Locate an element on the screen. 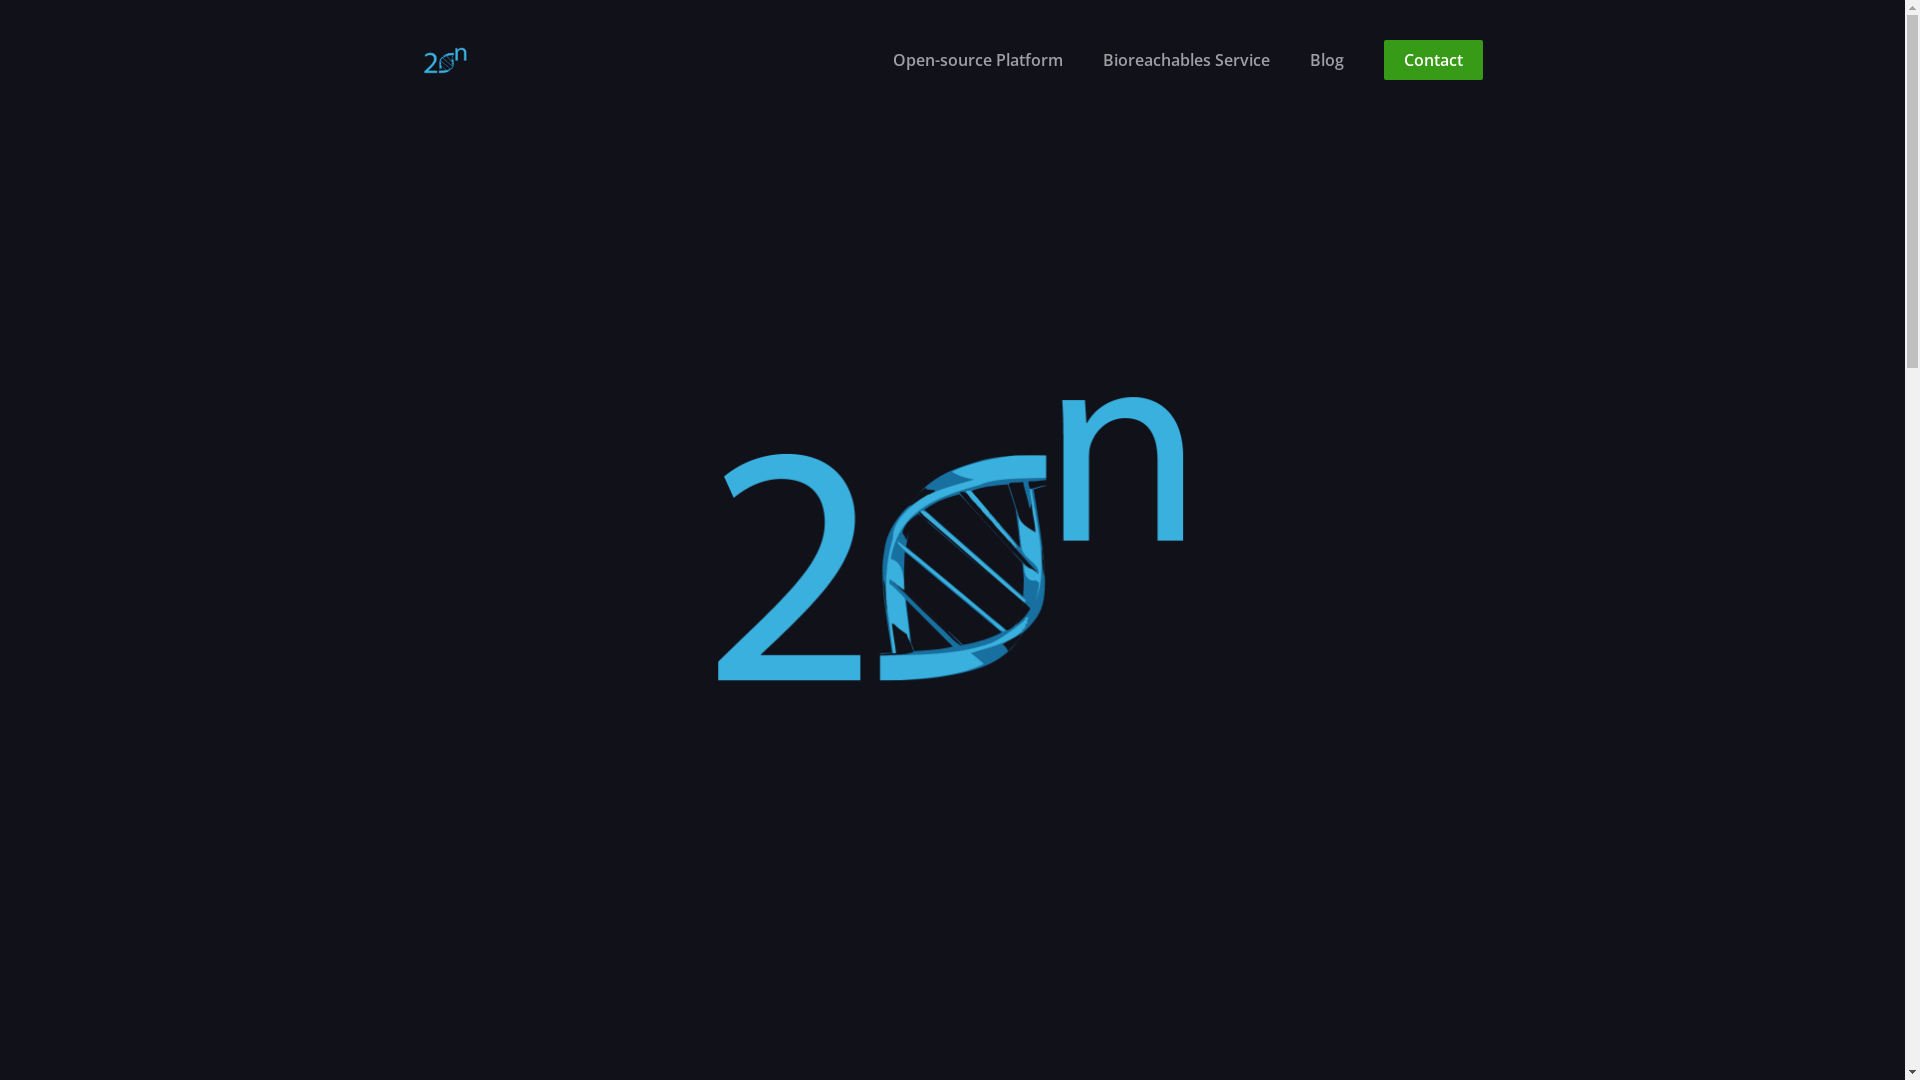 The width and height of the screenshot is (1920, 1080). Contact is located at coordinates (1434, 60).